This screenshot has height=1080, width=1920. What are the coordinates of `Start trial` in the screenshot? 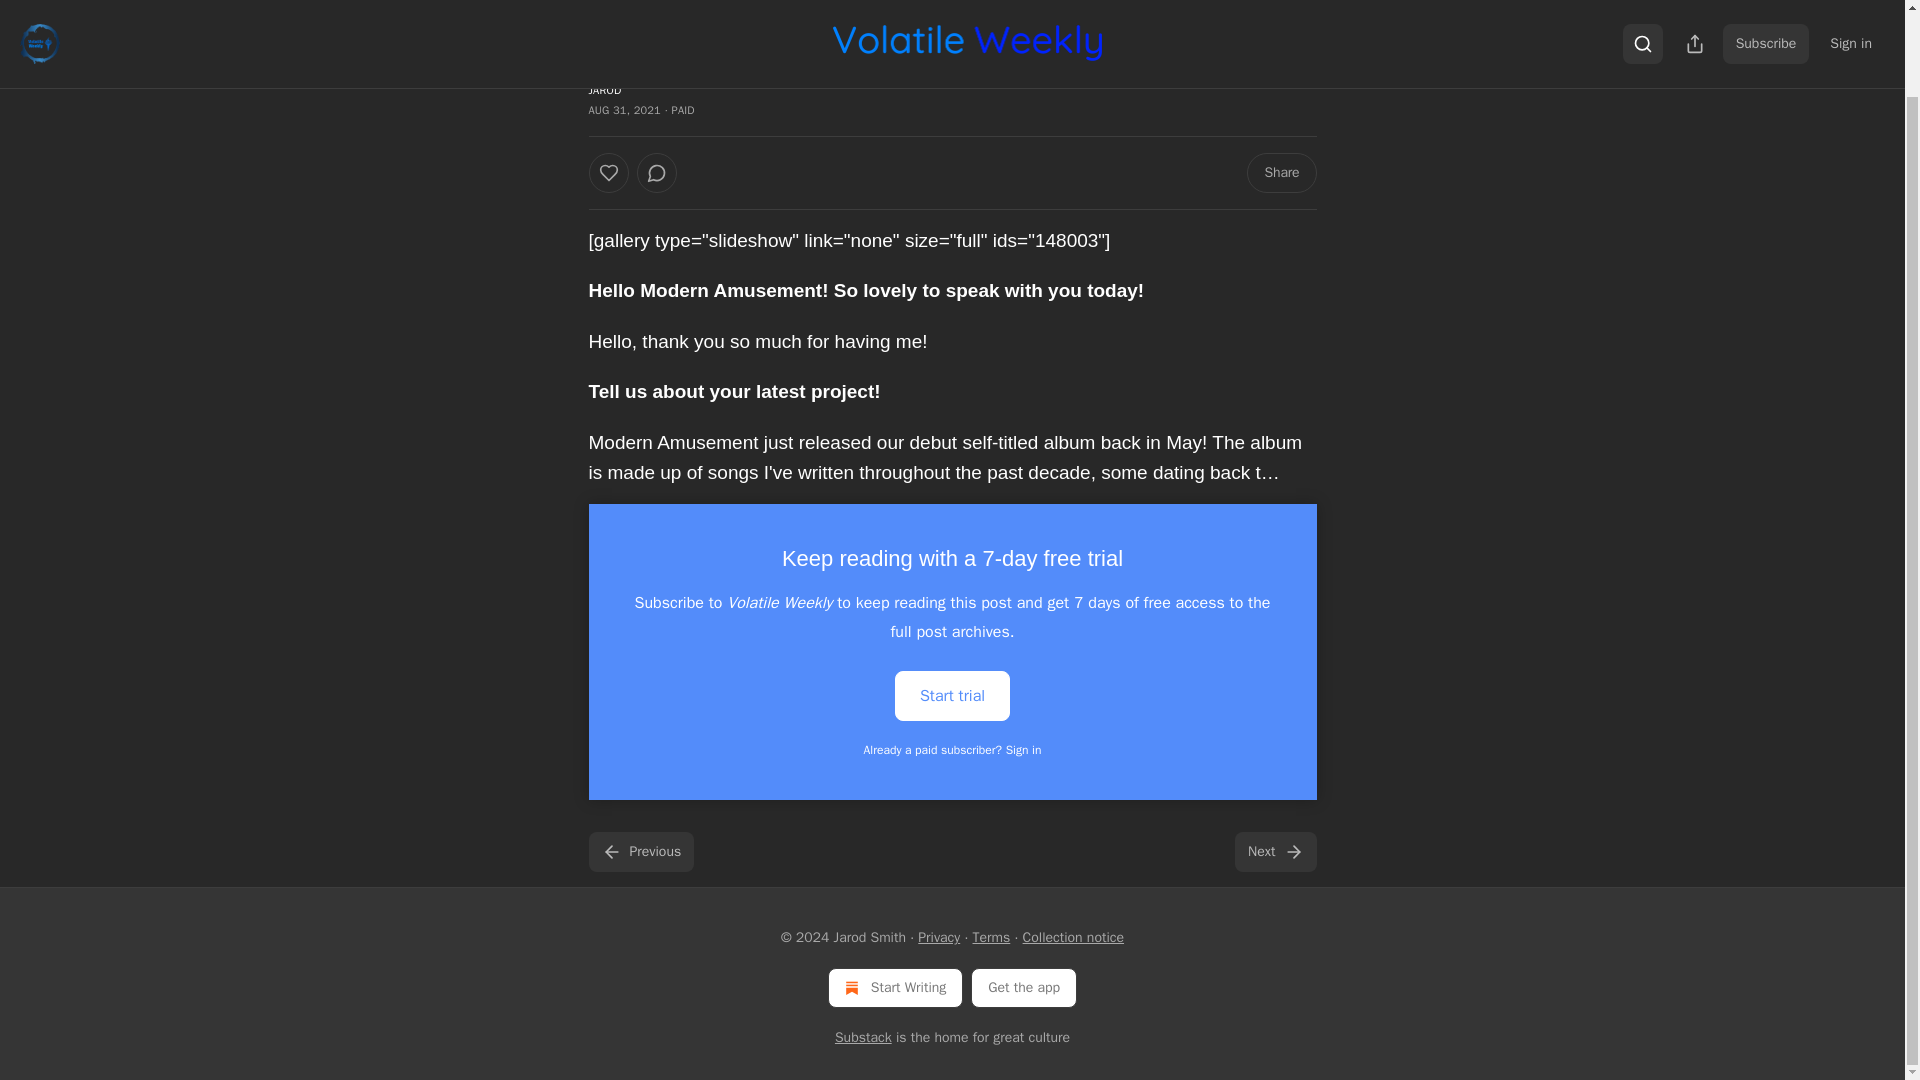 It's located at (952, 696).